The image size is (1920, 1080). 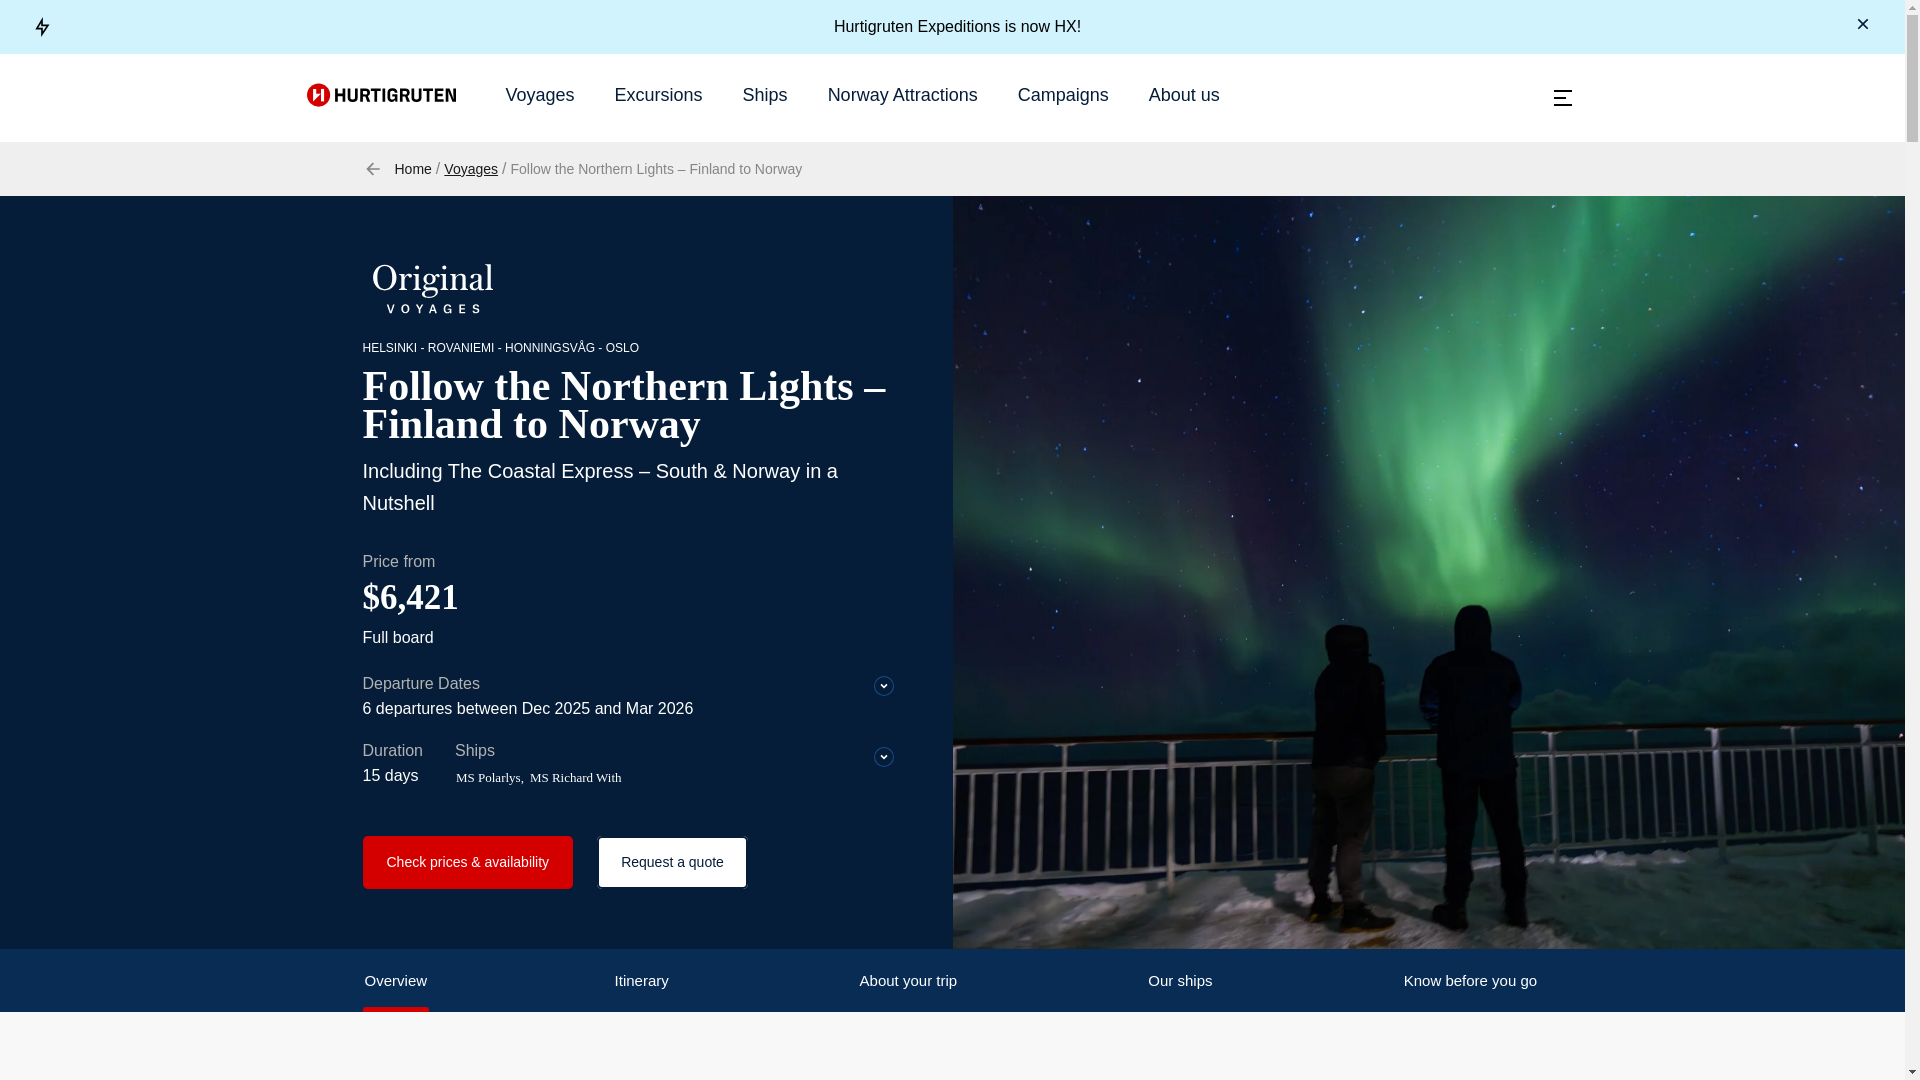 What do you see at coordinates (672, 862) in the screenshot?
I see `Request a quote` at bounding box center [672, 862].